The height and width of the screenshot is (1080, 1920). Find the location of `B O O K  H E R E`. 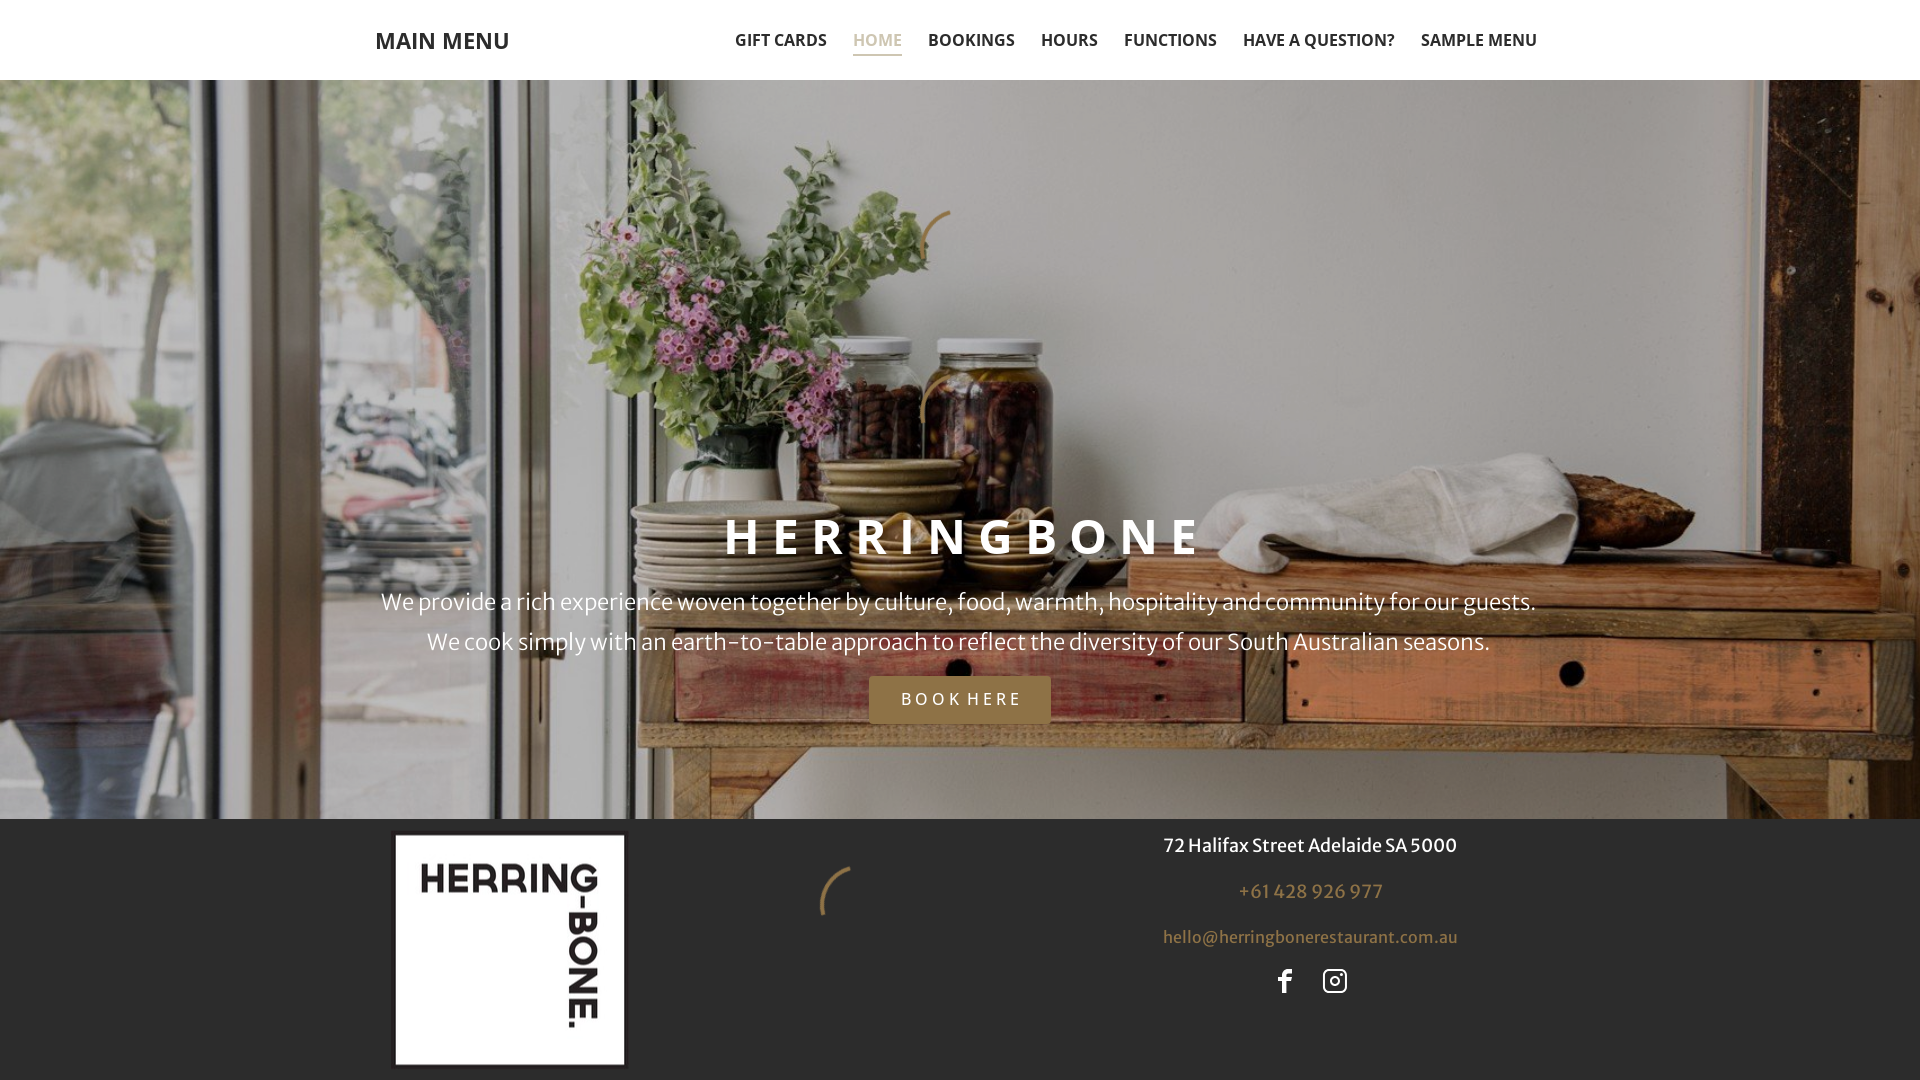

B O O K  H E R E is located at coordinates (960, 700).